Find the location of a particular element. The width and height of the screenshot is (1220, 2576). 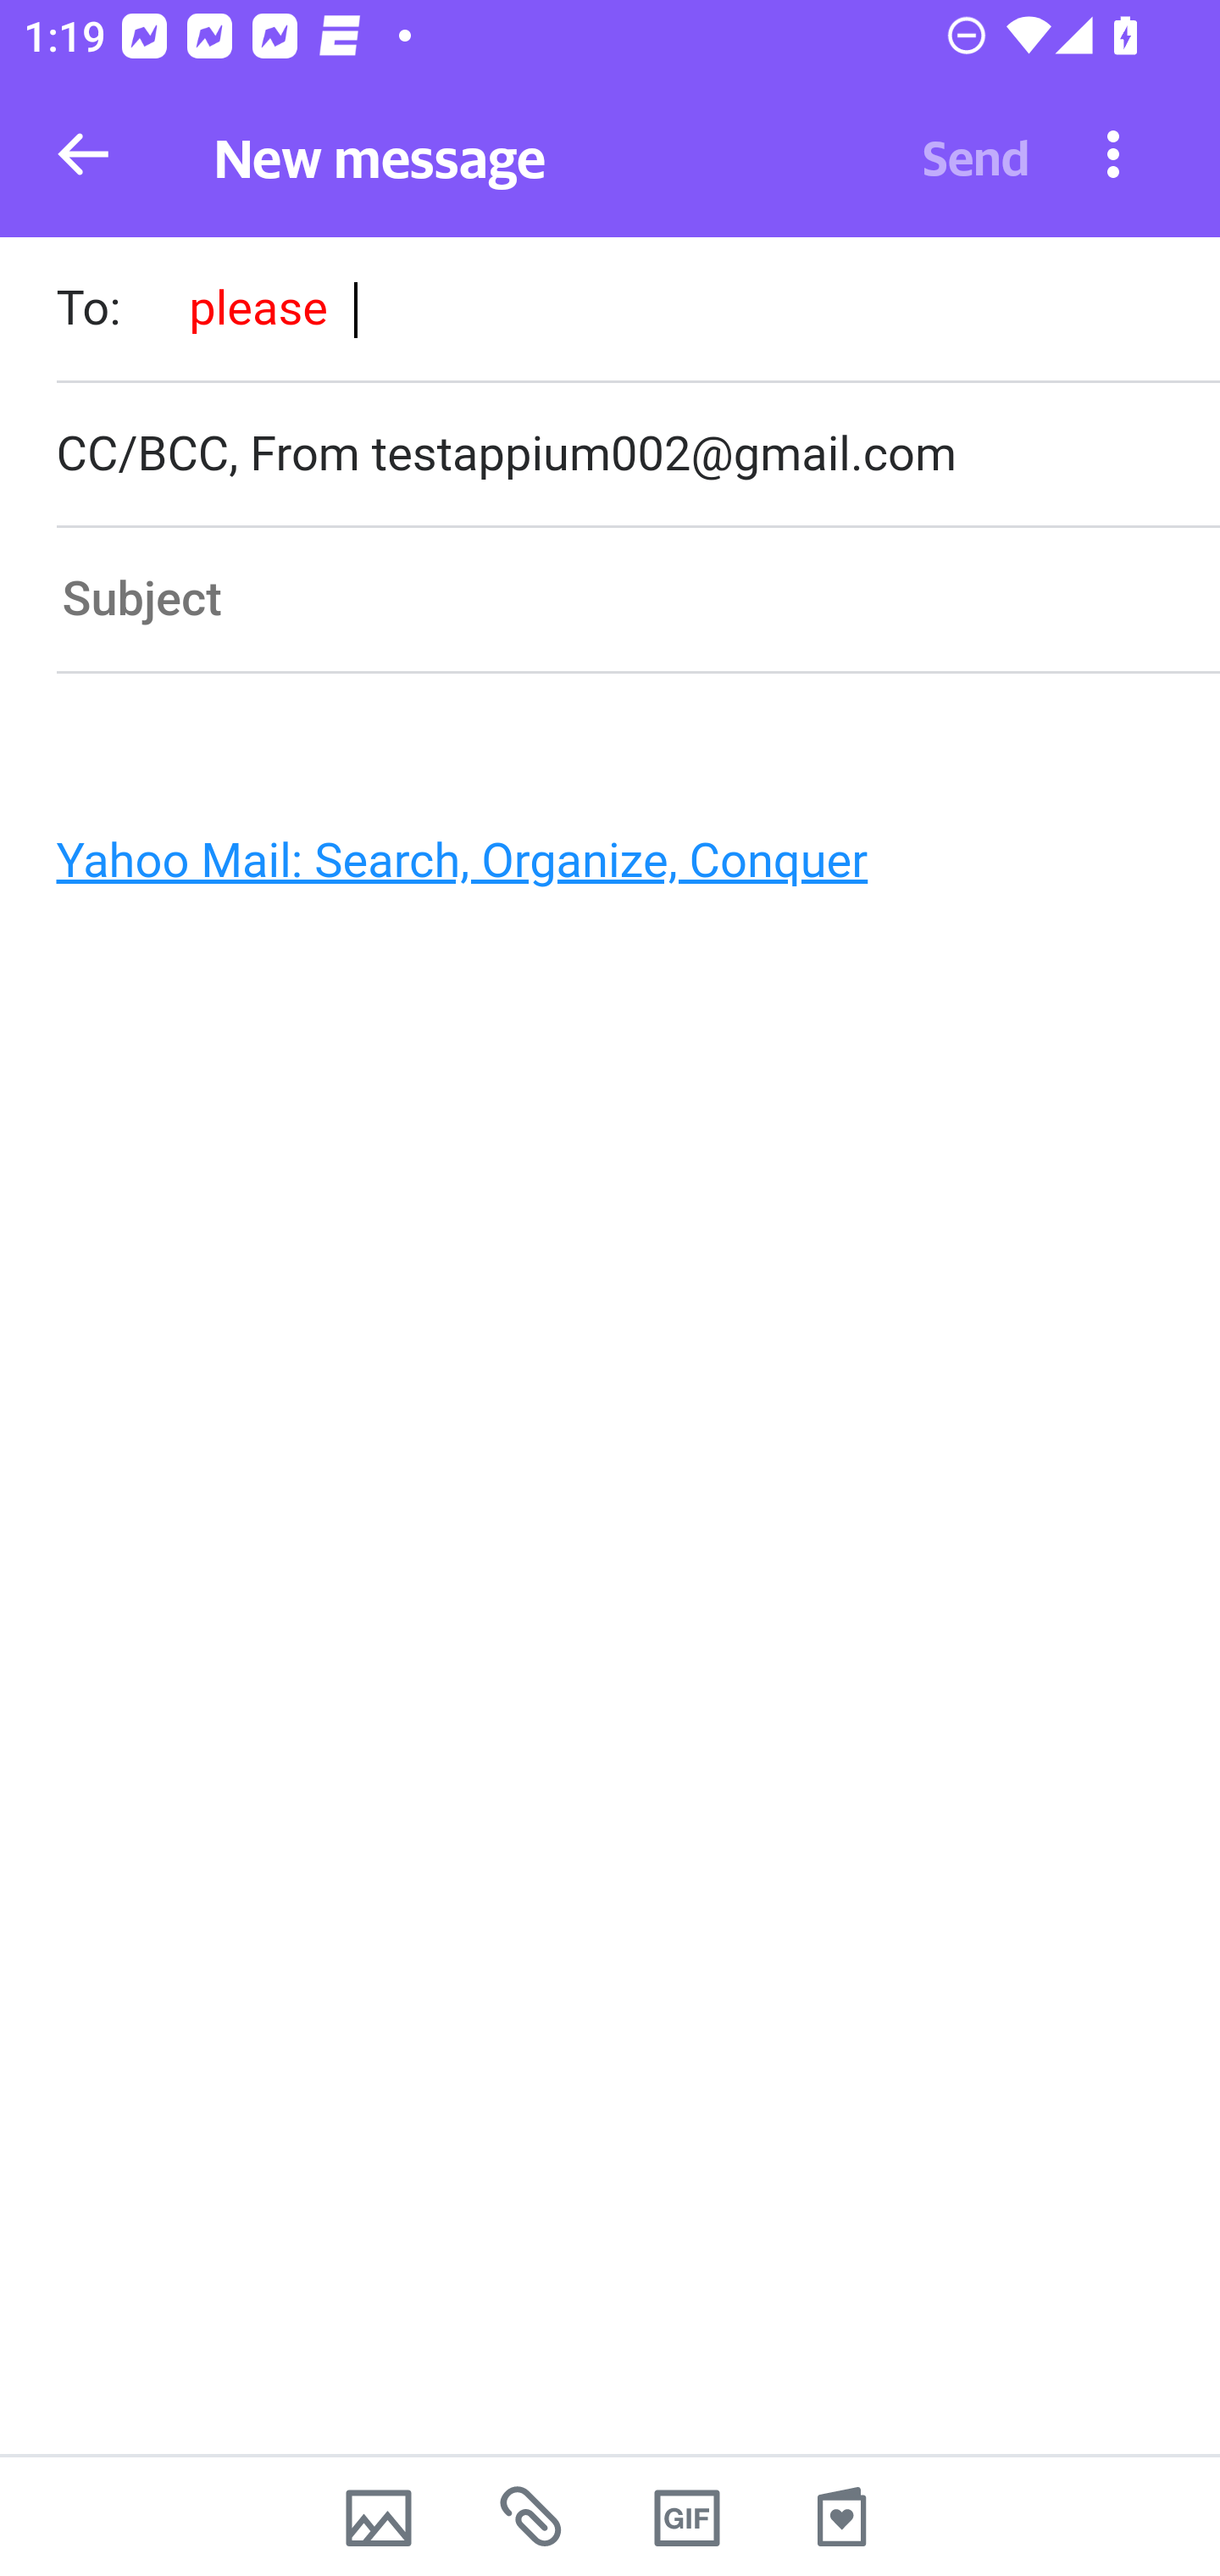



Yahoo Mail: Search, Organize, Conquer is located at coordinates (596, 869).